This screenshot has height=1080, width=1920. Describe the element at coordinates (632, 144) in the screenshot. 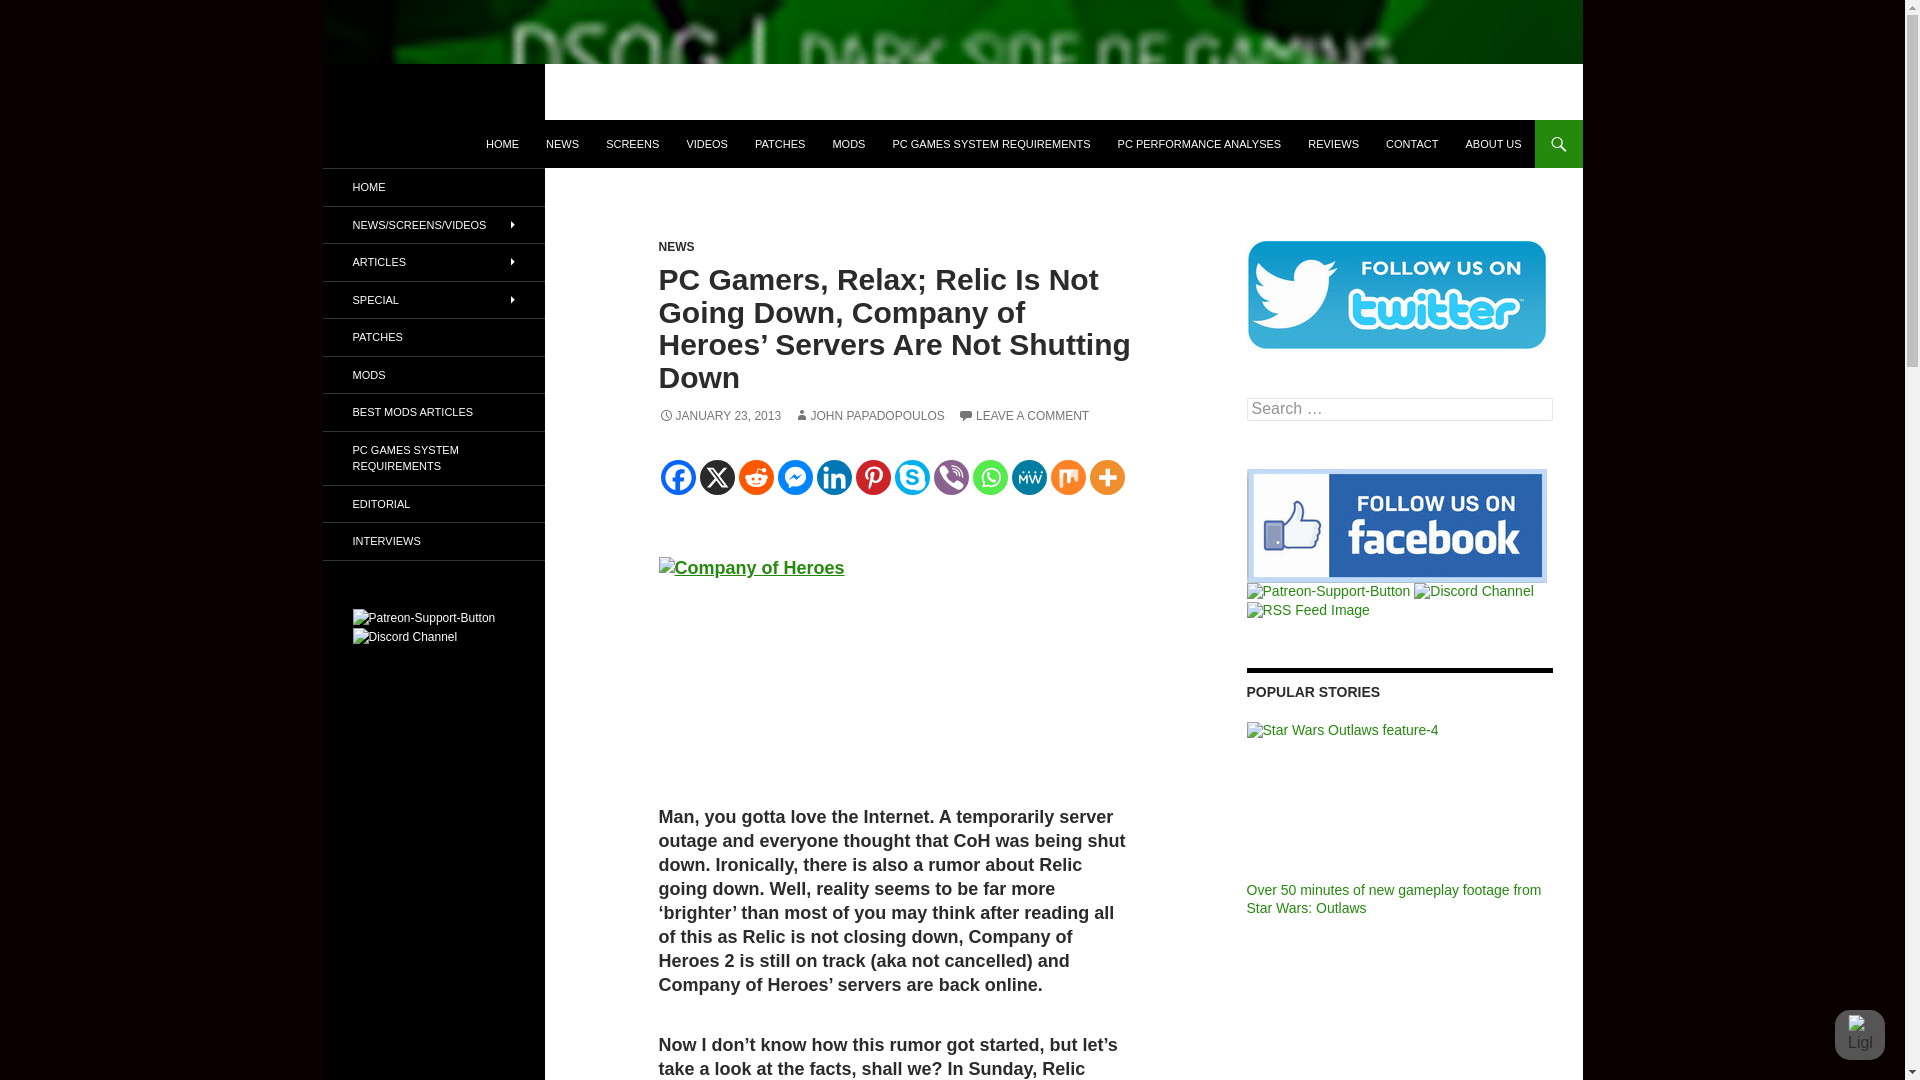

I see `SCREENS` at that location.